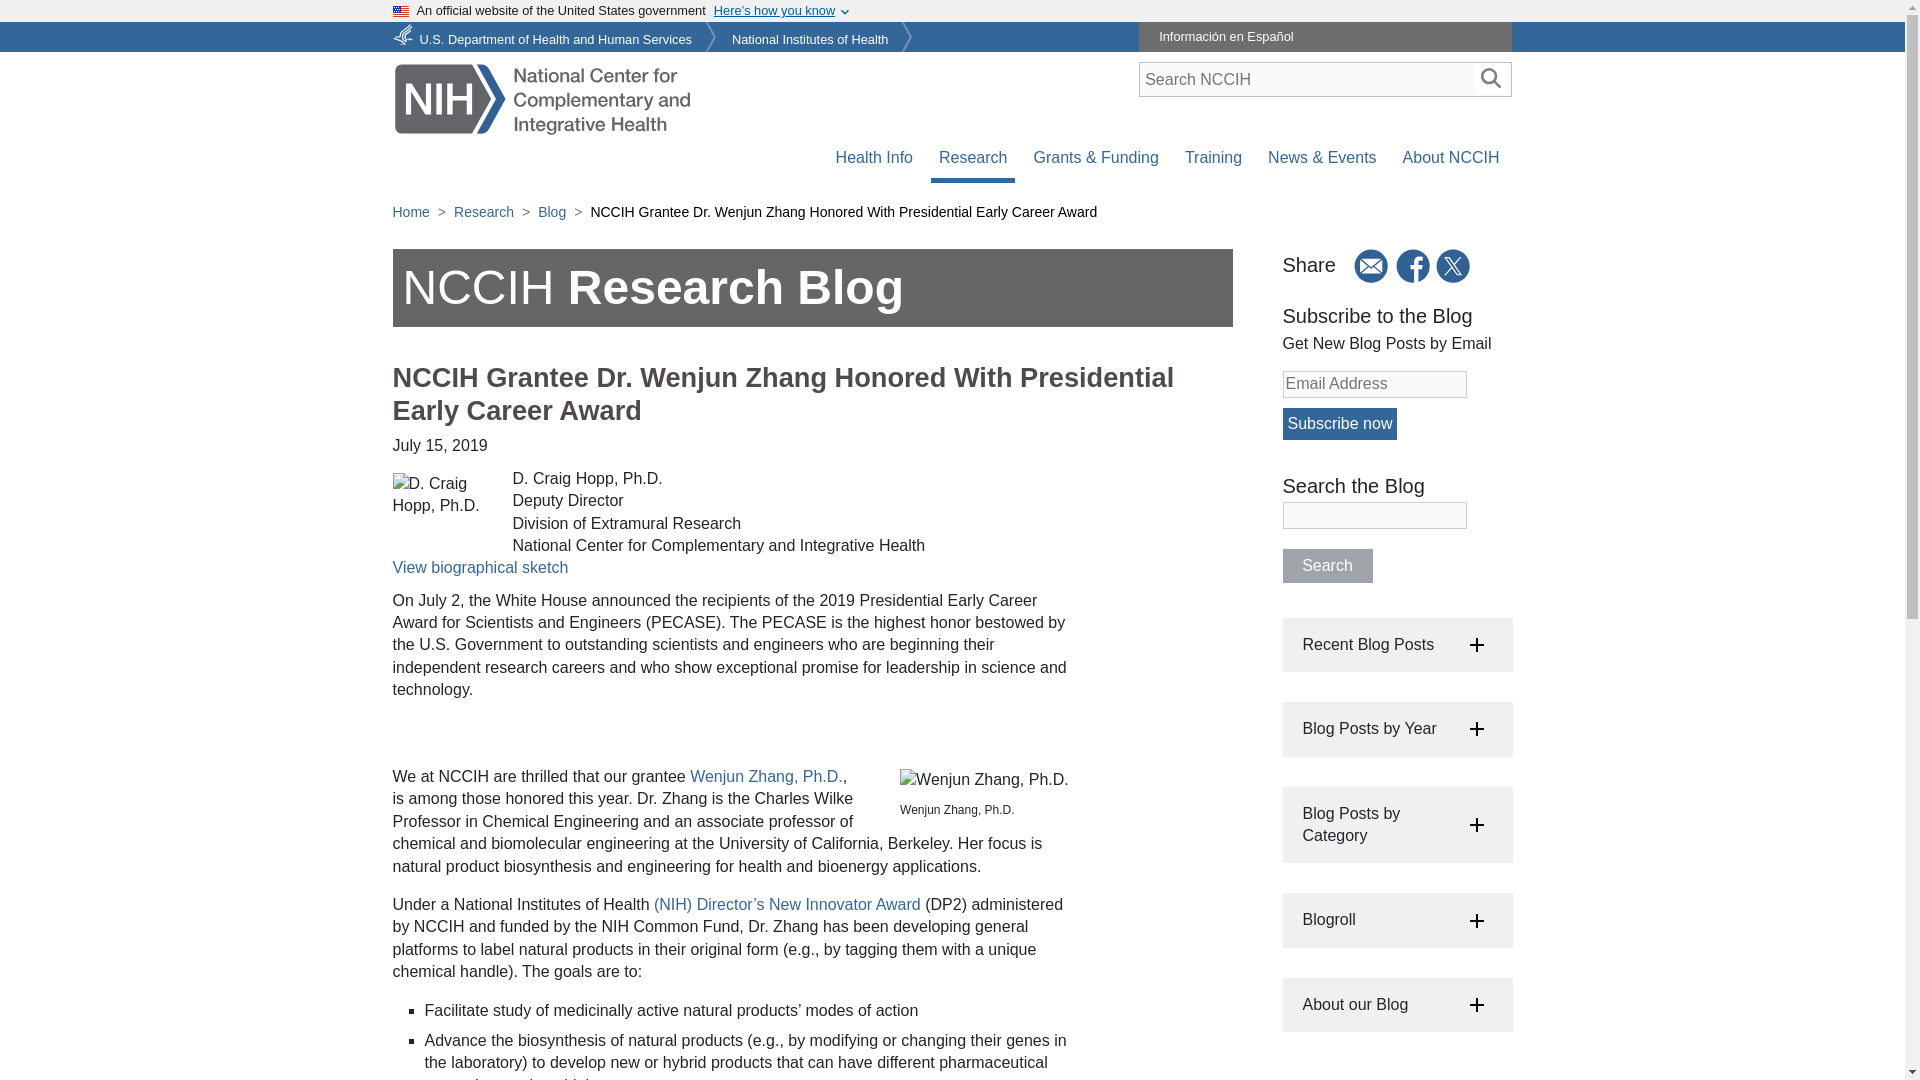  I want to click on Research, so click(973, 158).